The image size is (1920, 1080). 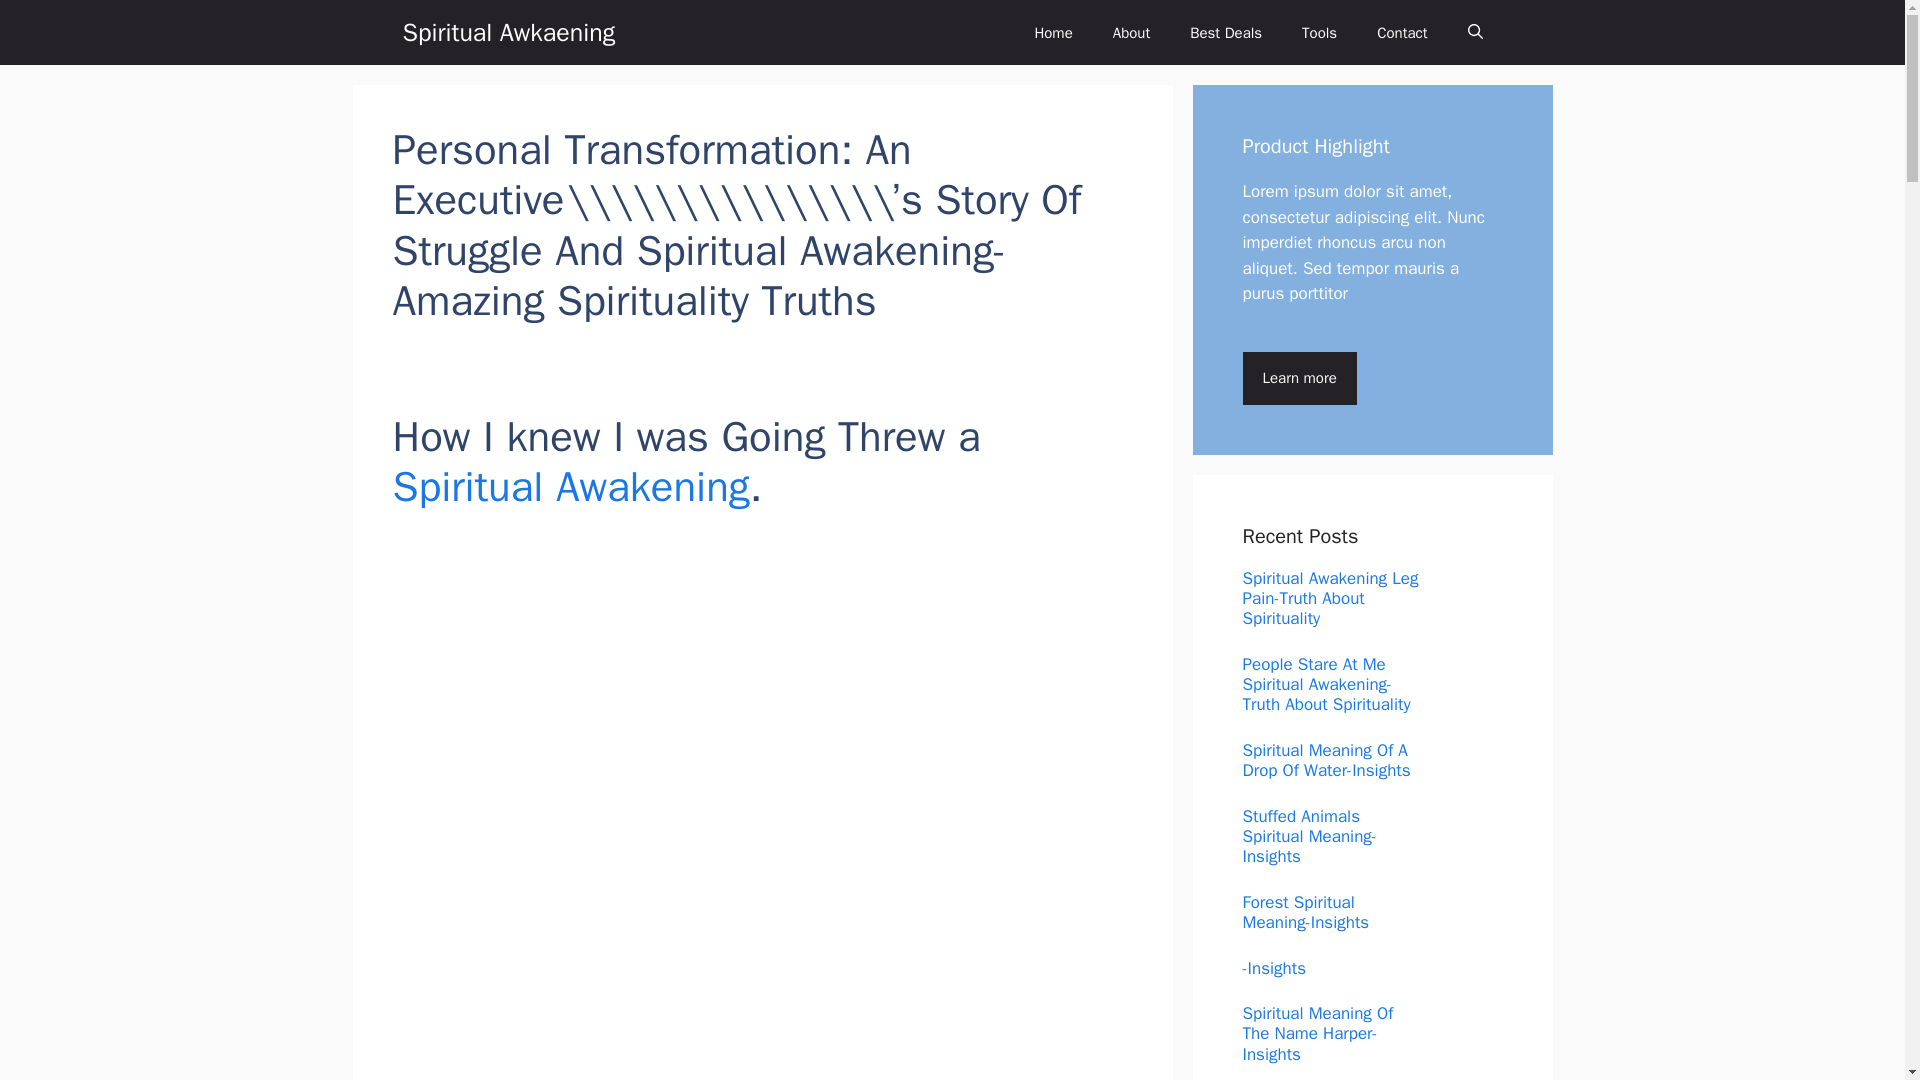 What do you see at coordinates (1402, 32) in the screenshot?
I see `Contact` at bounding box center [1402, 32].